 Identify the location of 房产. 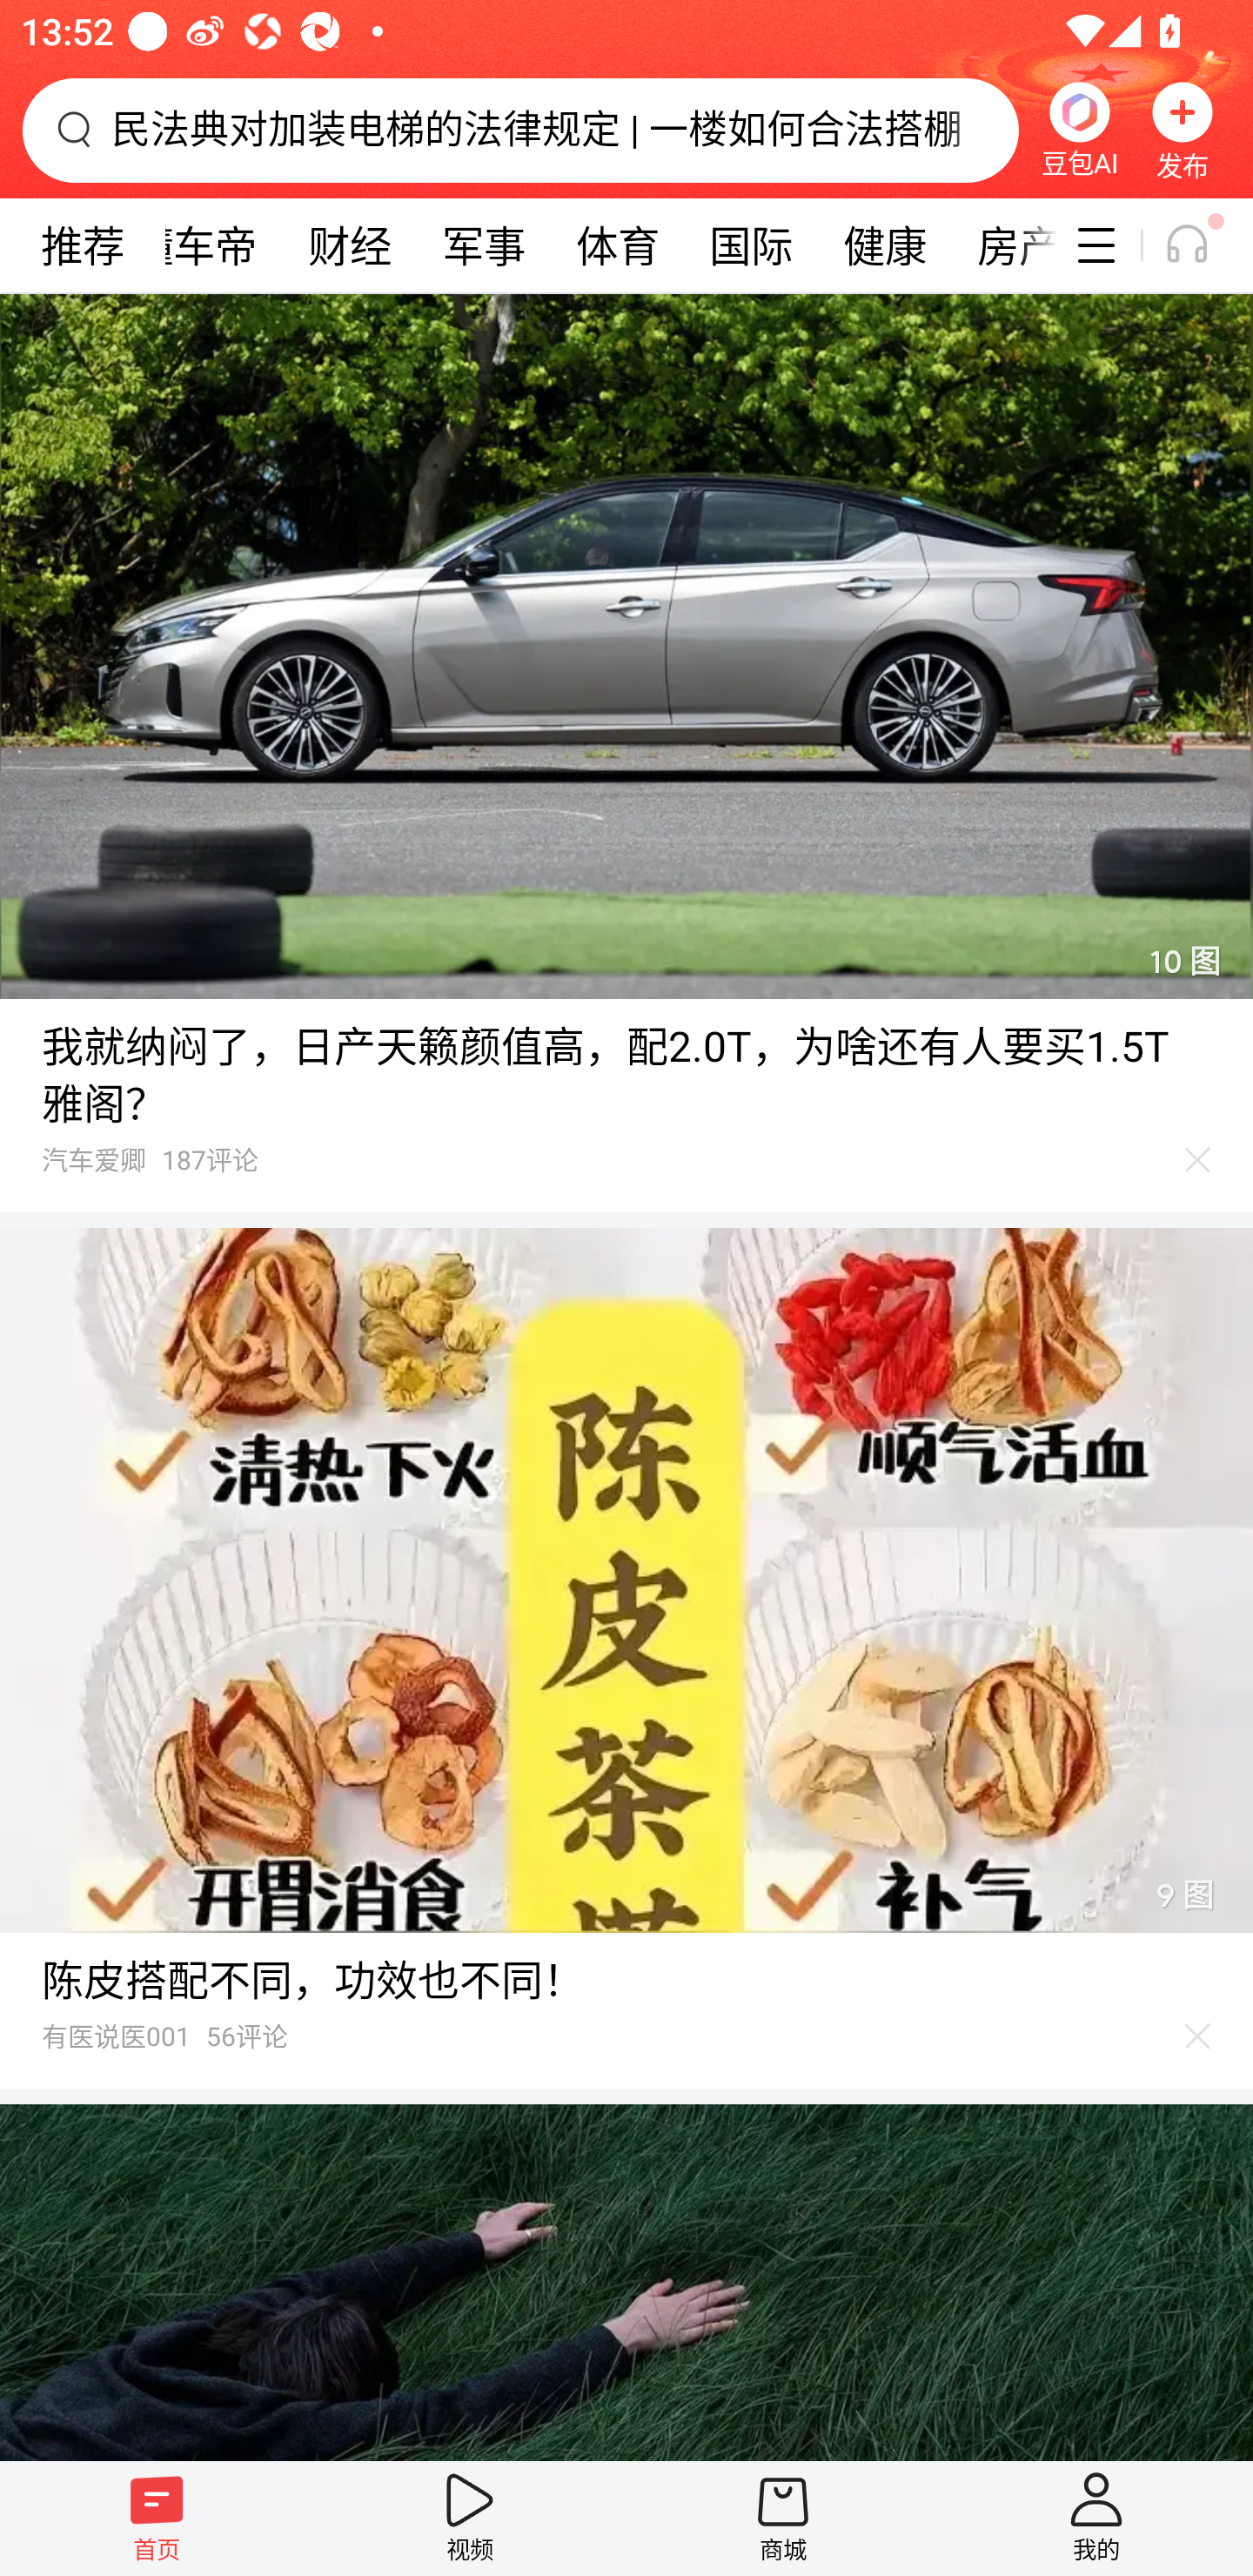
(1004, 245).